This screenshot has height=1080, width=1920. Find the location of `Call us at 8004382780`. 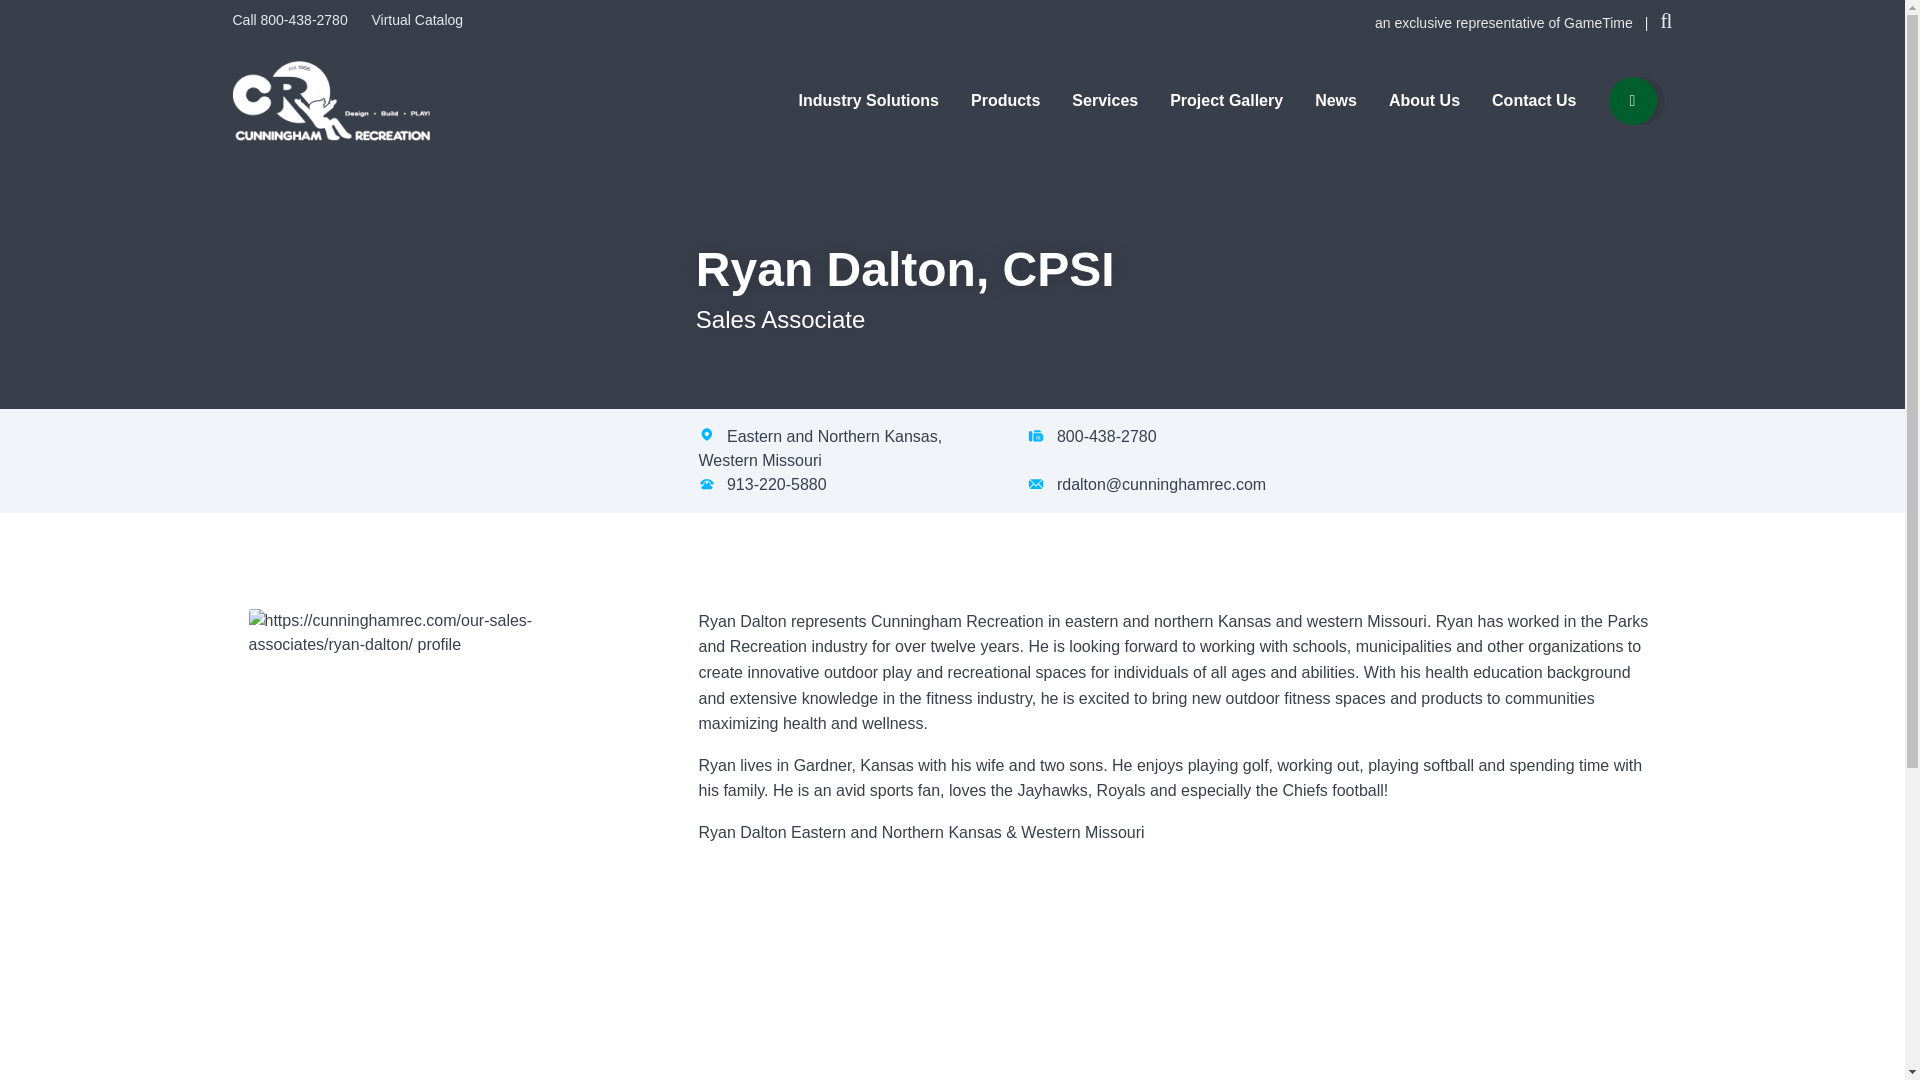

Call us at 8004382780 is located at coordinates (292, 20).